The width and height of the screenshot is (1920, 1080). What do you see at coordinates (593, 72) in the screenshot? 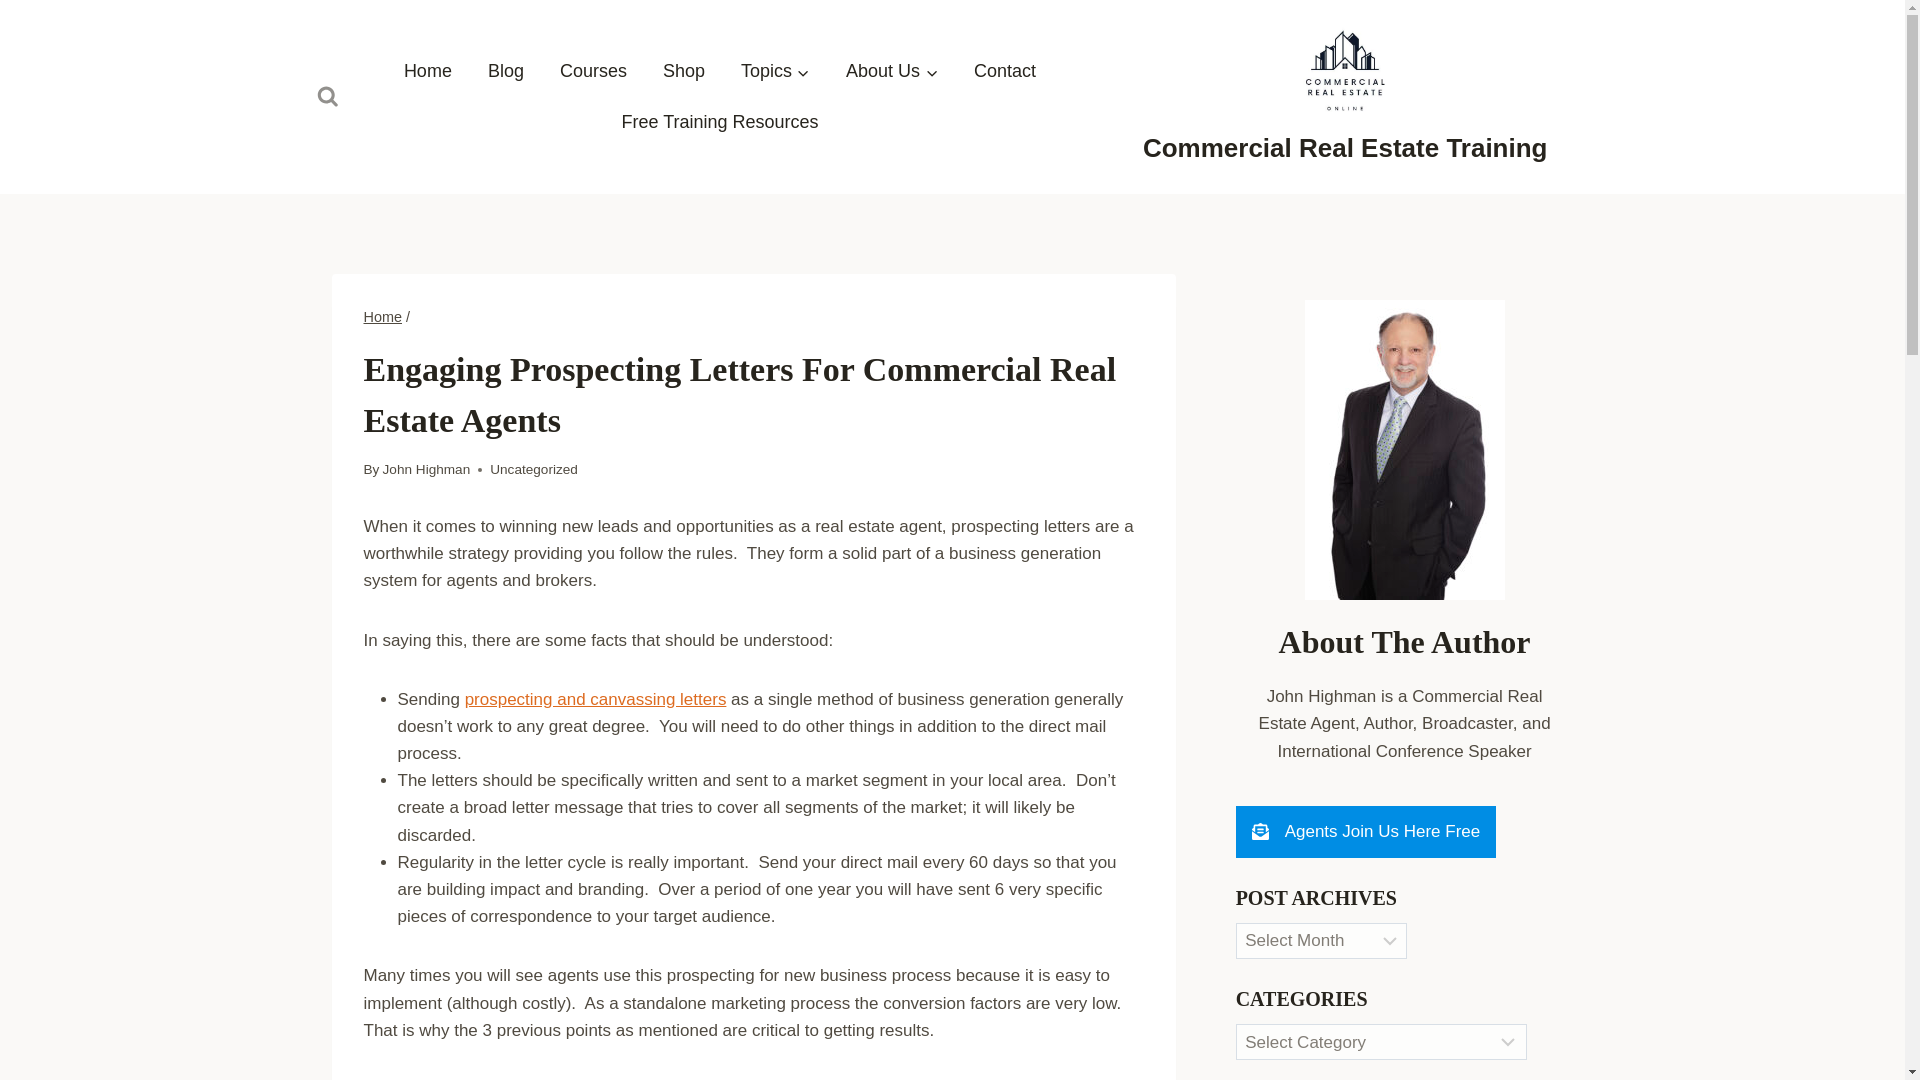
I see `commercial real estate training courses` at bounding box center [593, 72].